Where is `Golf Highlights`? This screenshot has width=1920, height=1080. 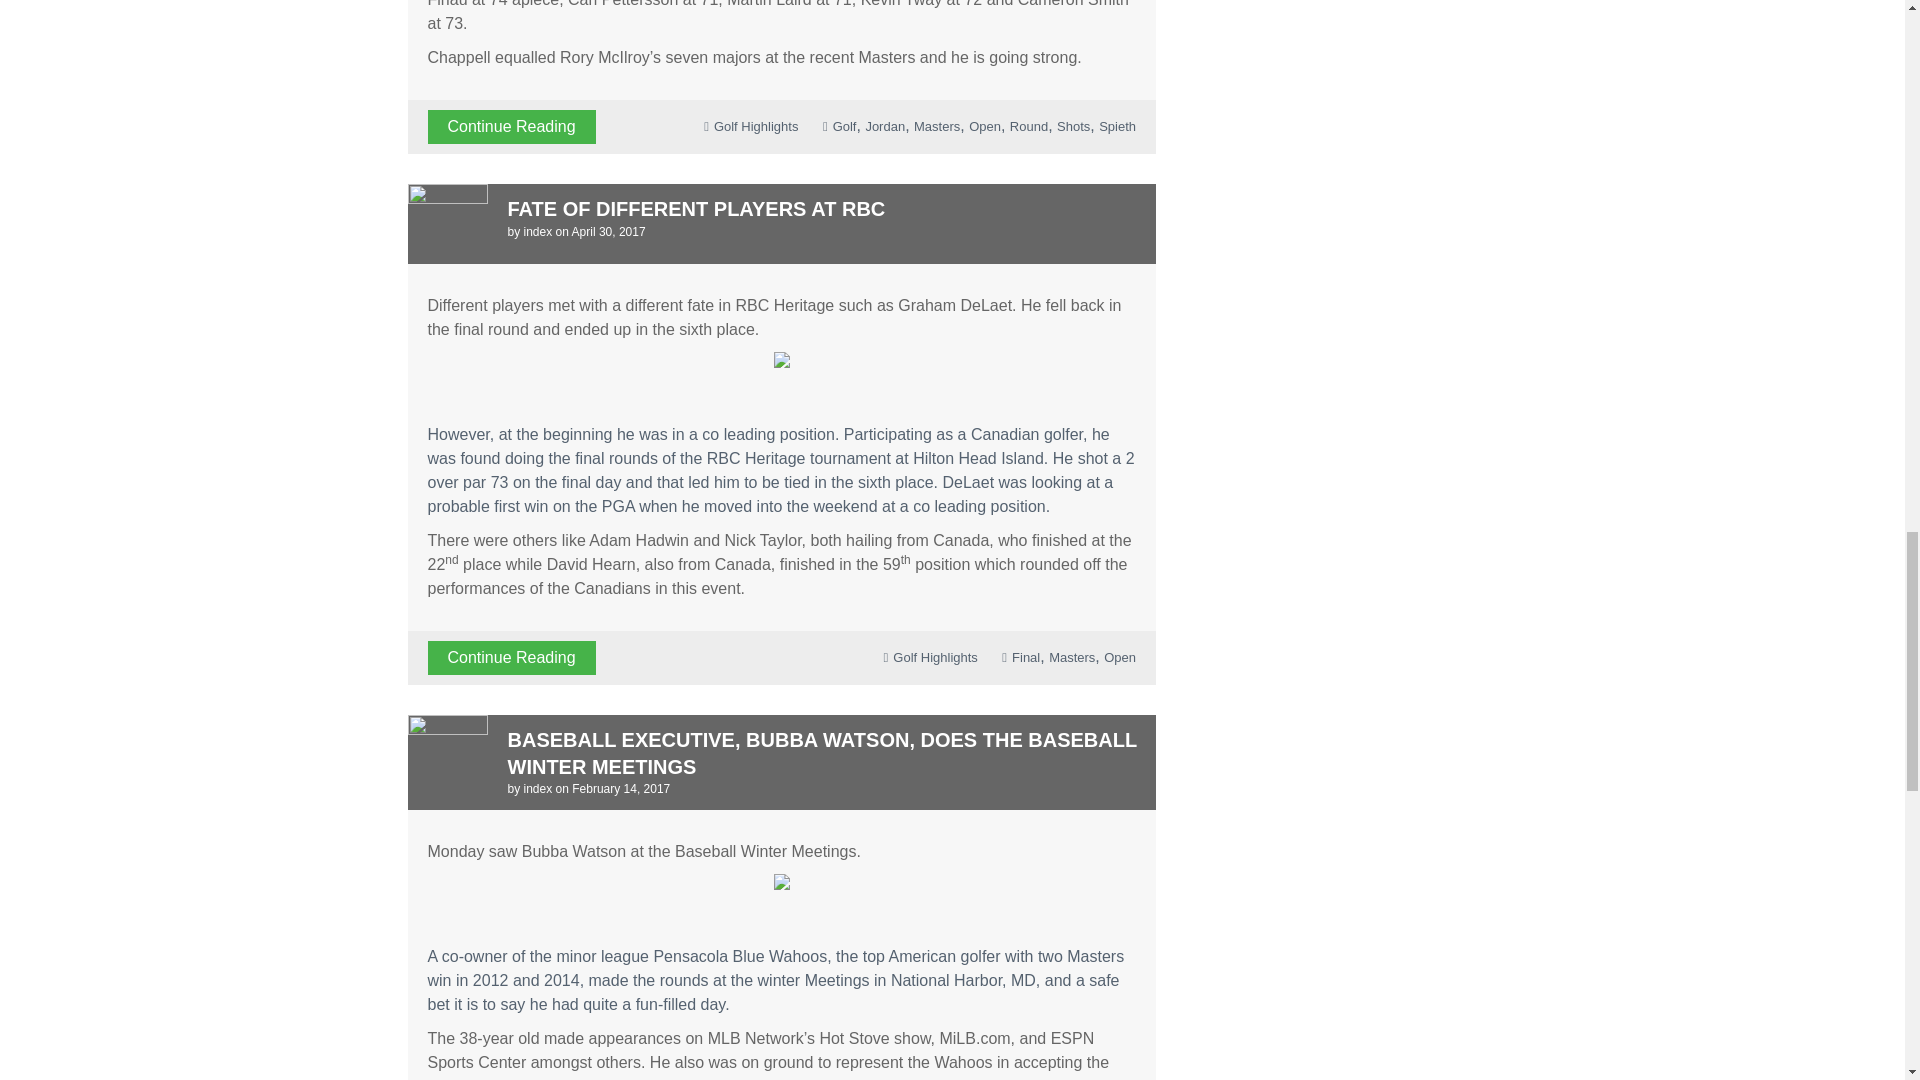 Golf Highlights is located at coordinates (756, 126).